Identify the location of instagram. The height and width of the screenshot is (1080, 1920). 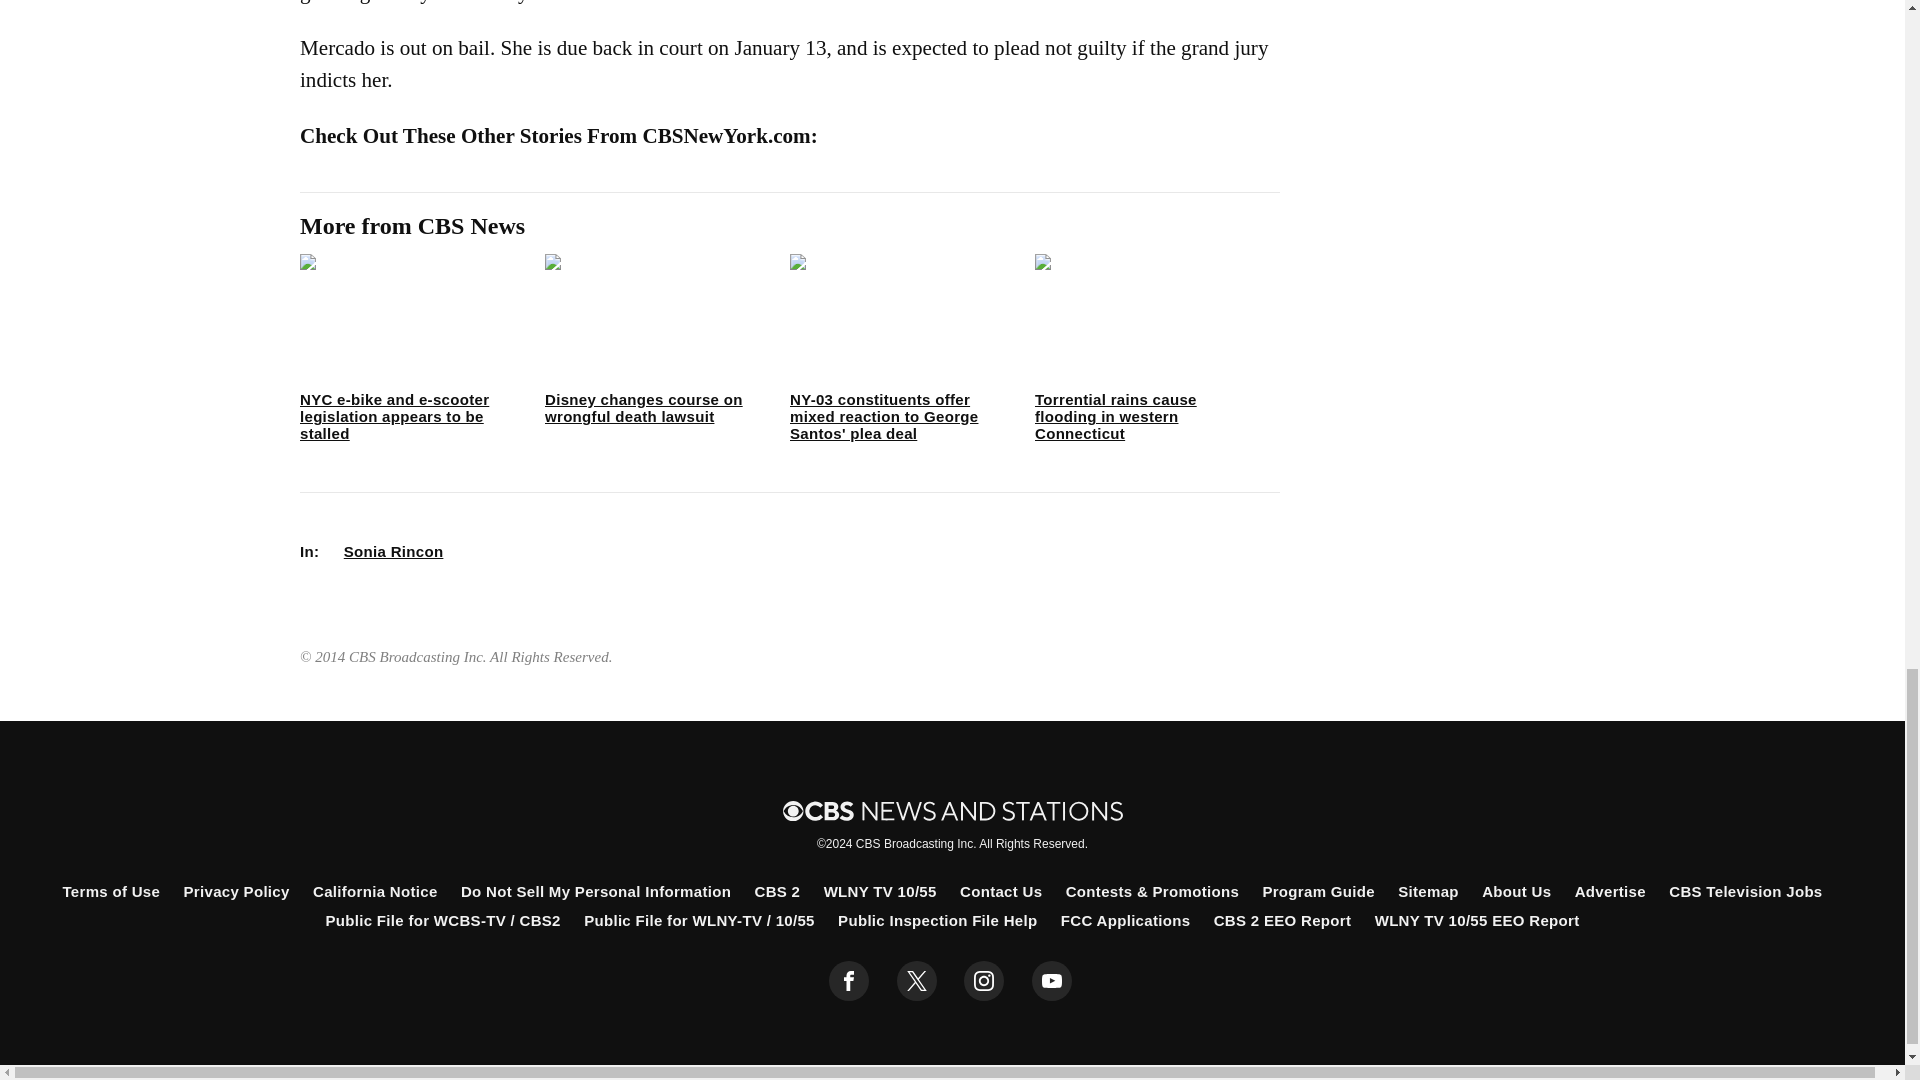
(984, 981).